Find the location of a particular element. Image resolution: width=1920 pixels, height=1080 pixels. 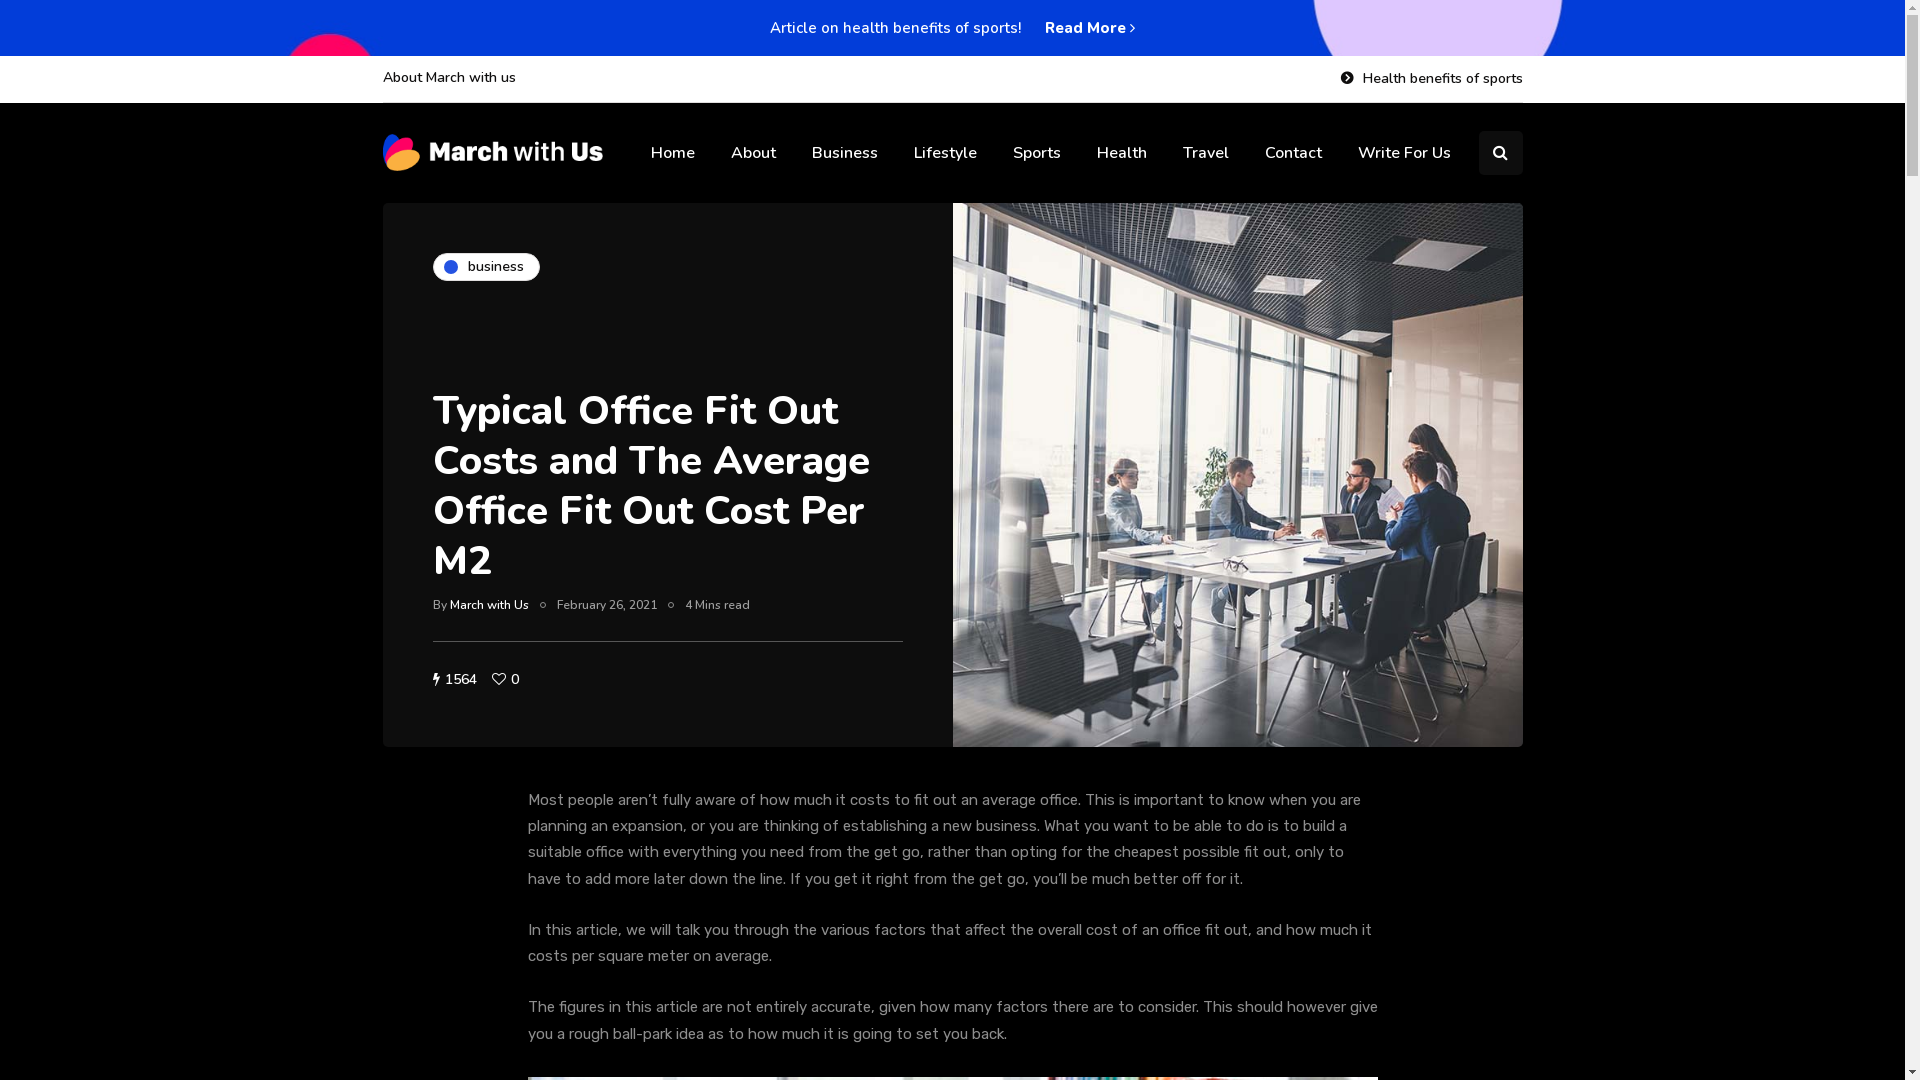

business is located at coordinates (486, 267).